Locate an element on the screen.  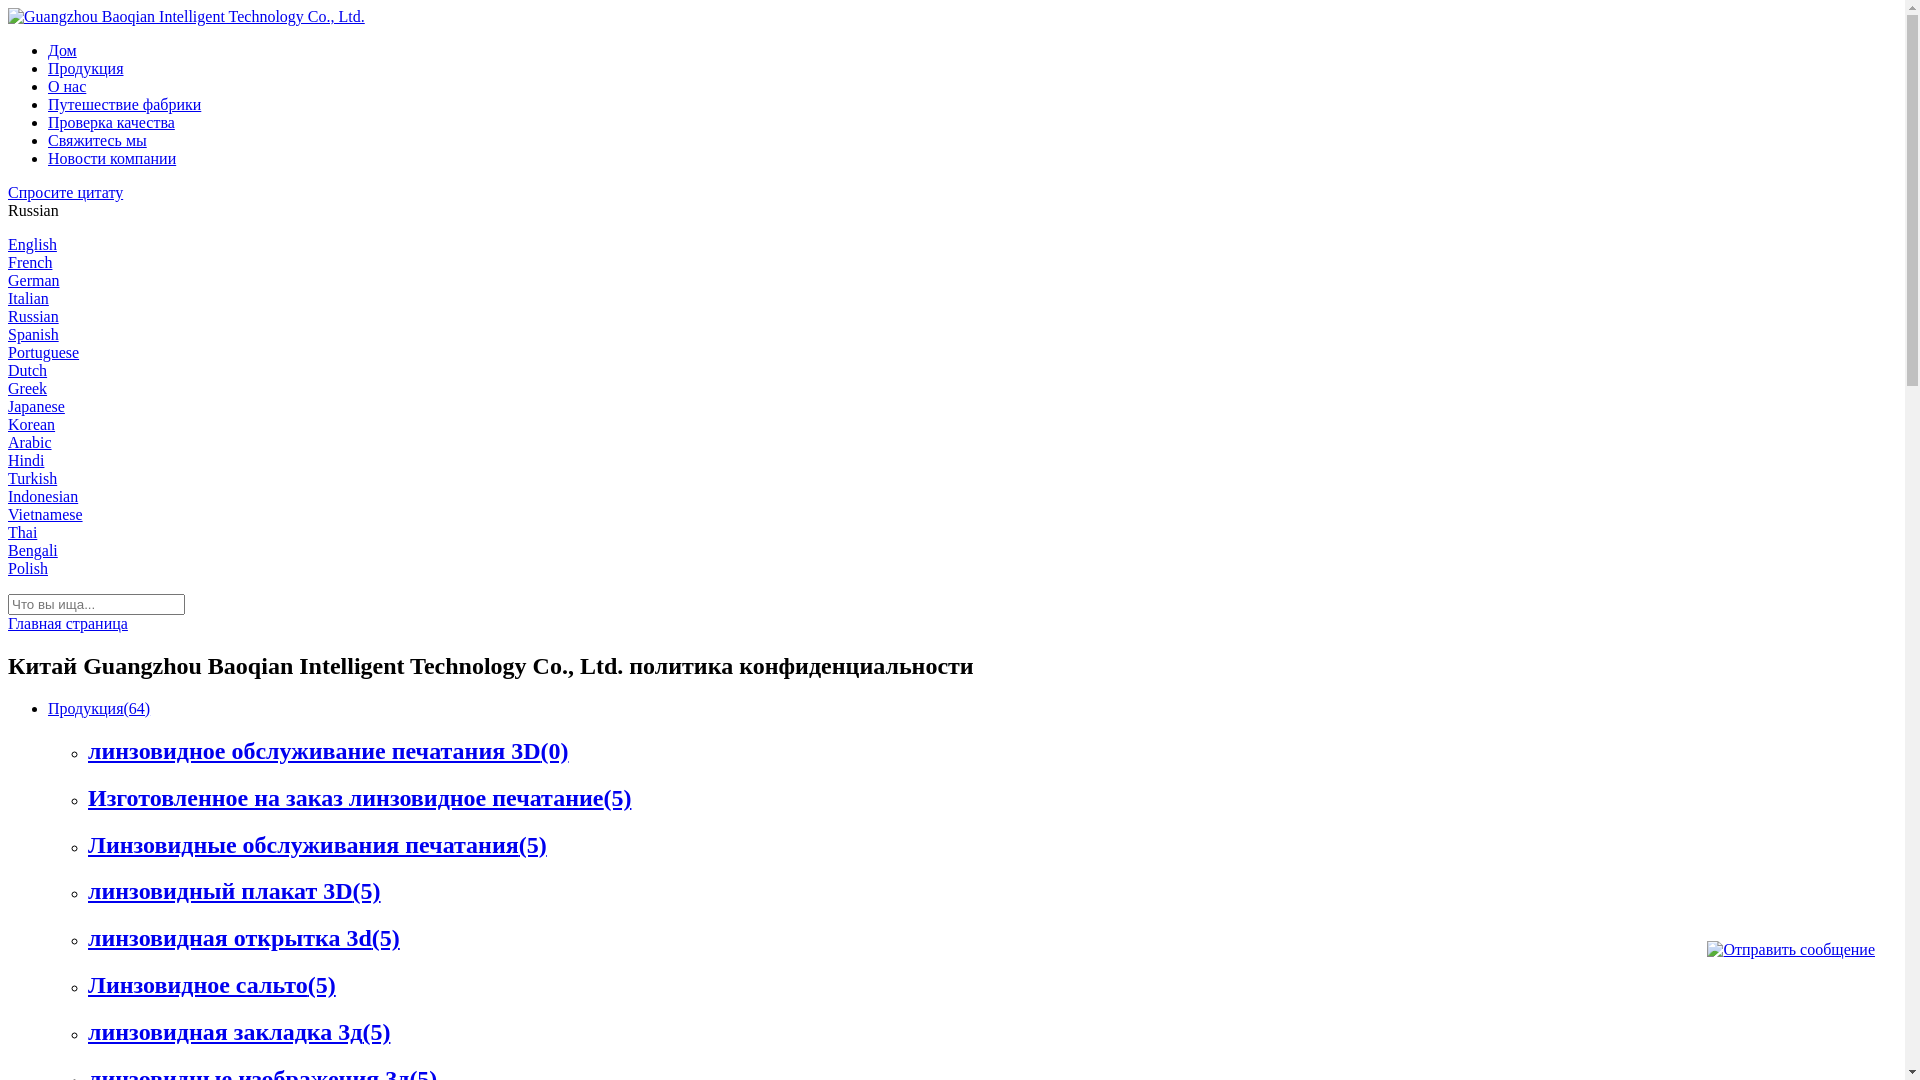
Bengali is located at coordinates (33, 550).